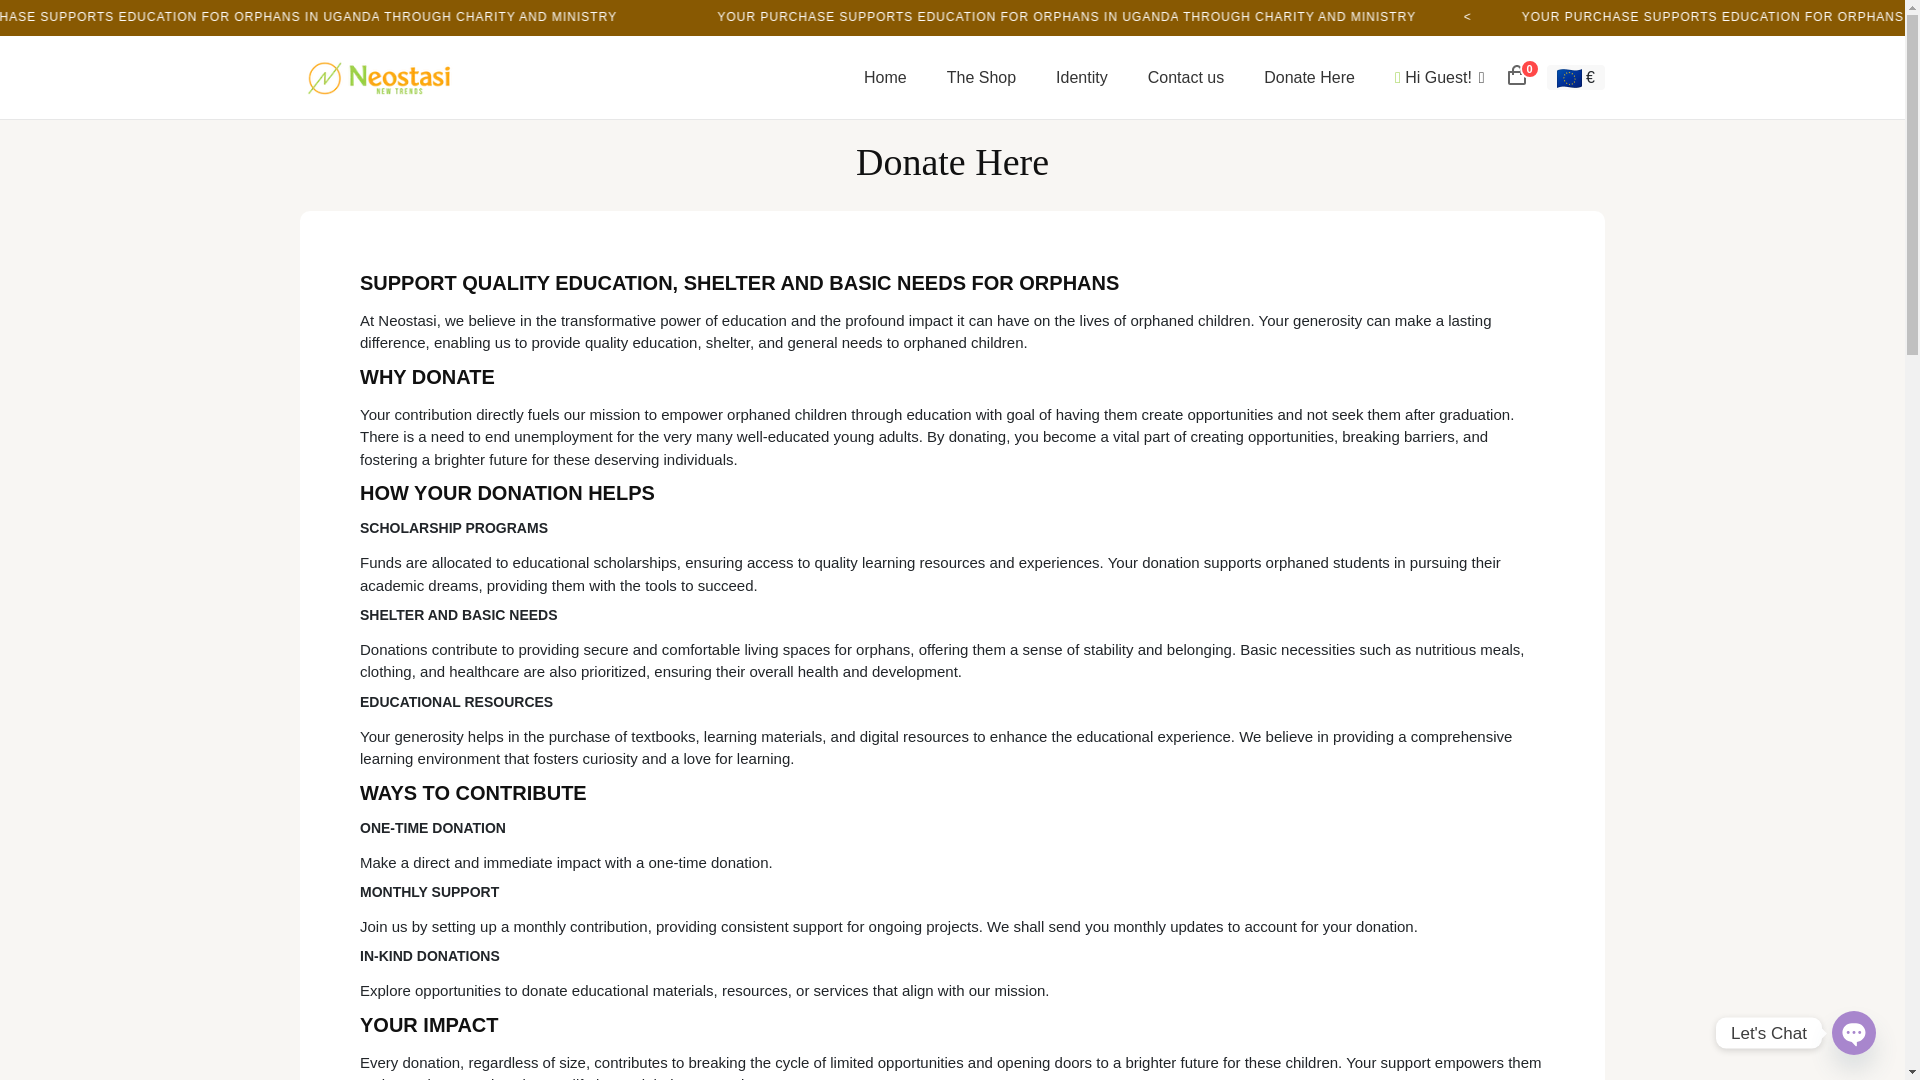 The height and width of the screenshot is (1080, 1920). What do you see at coordinates (1309, 77) in the screenshot?
I see `Donate Here` at bounding box center [1309, 77].